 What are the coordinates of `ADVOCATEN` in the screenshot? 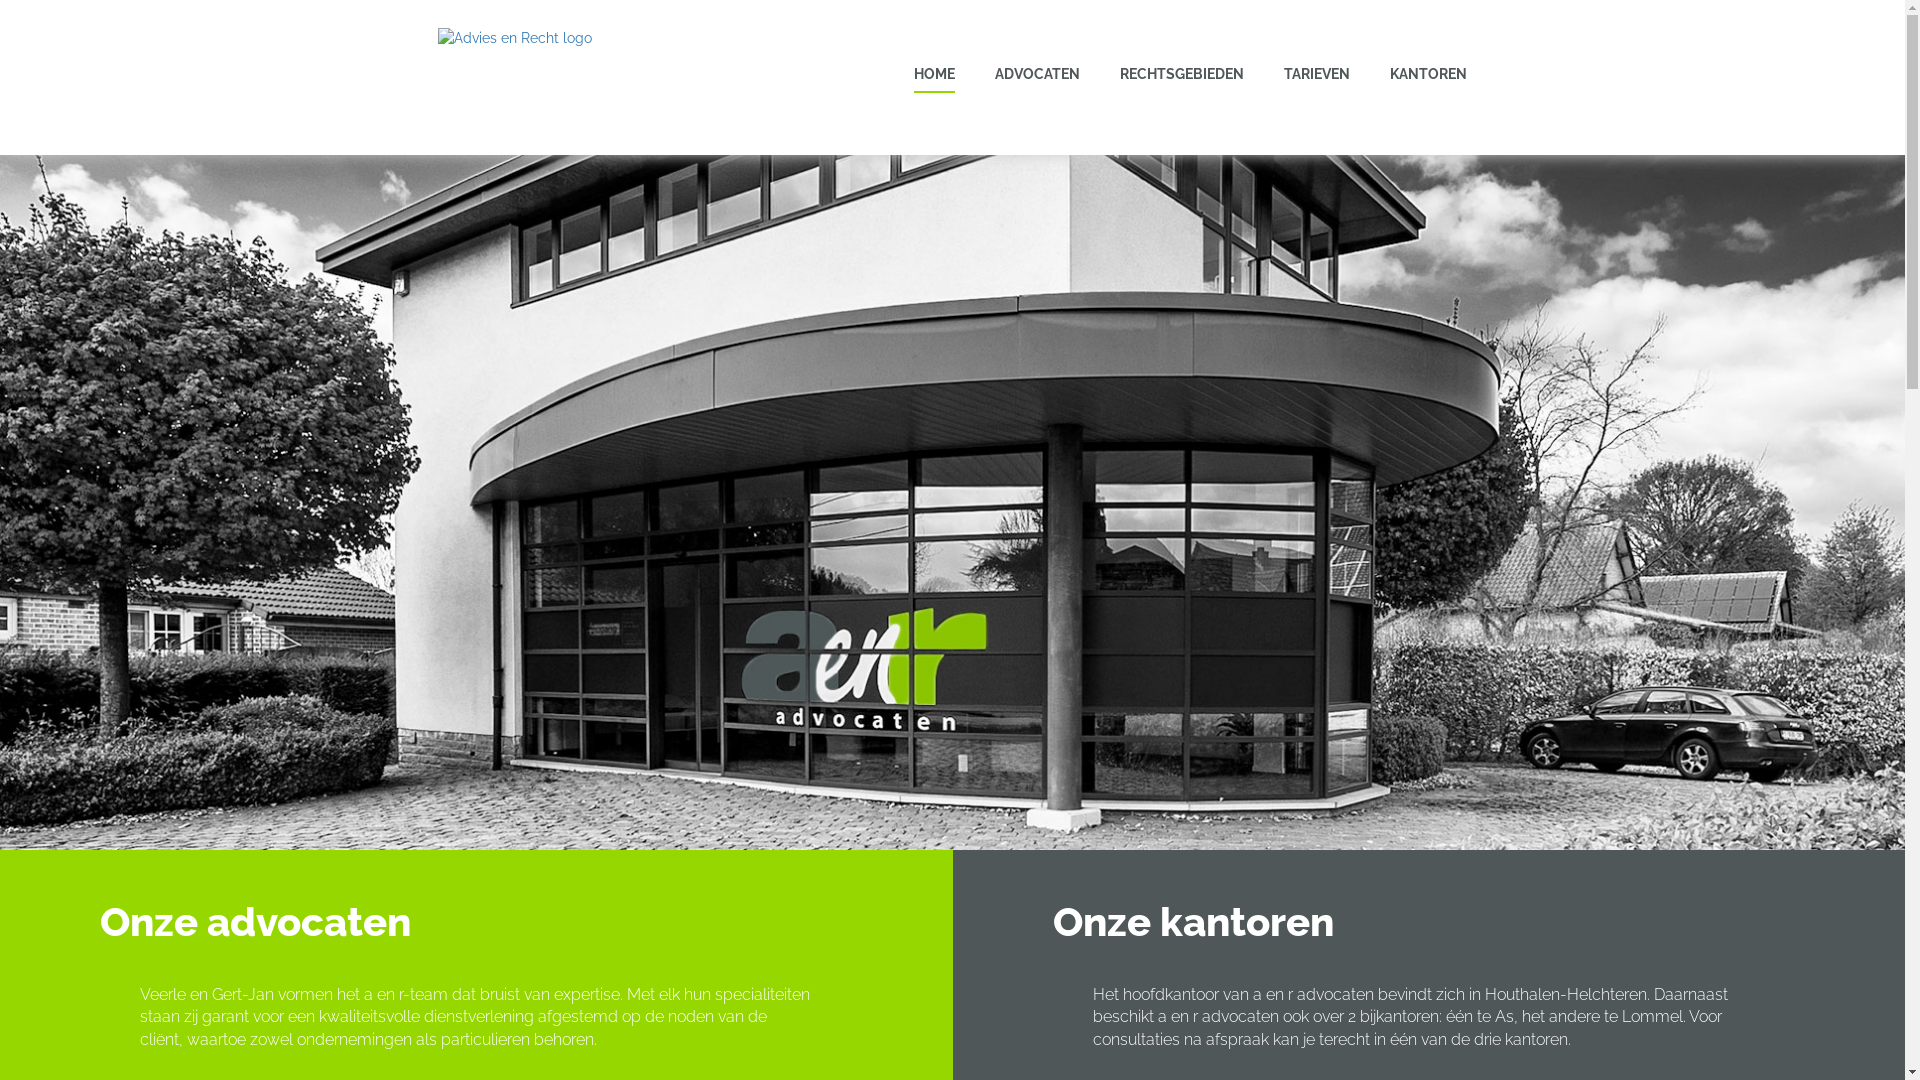 It's located at (1037, 74).